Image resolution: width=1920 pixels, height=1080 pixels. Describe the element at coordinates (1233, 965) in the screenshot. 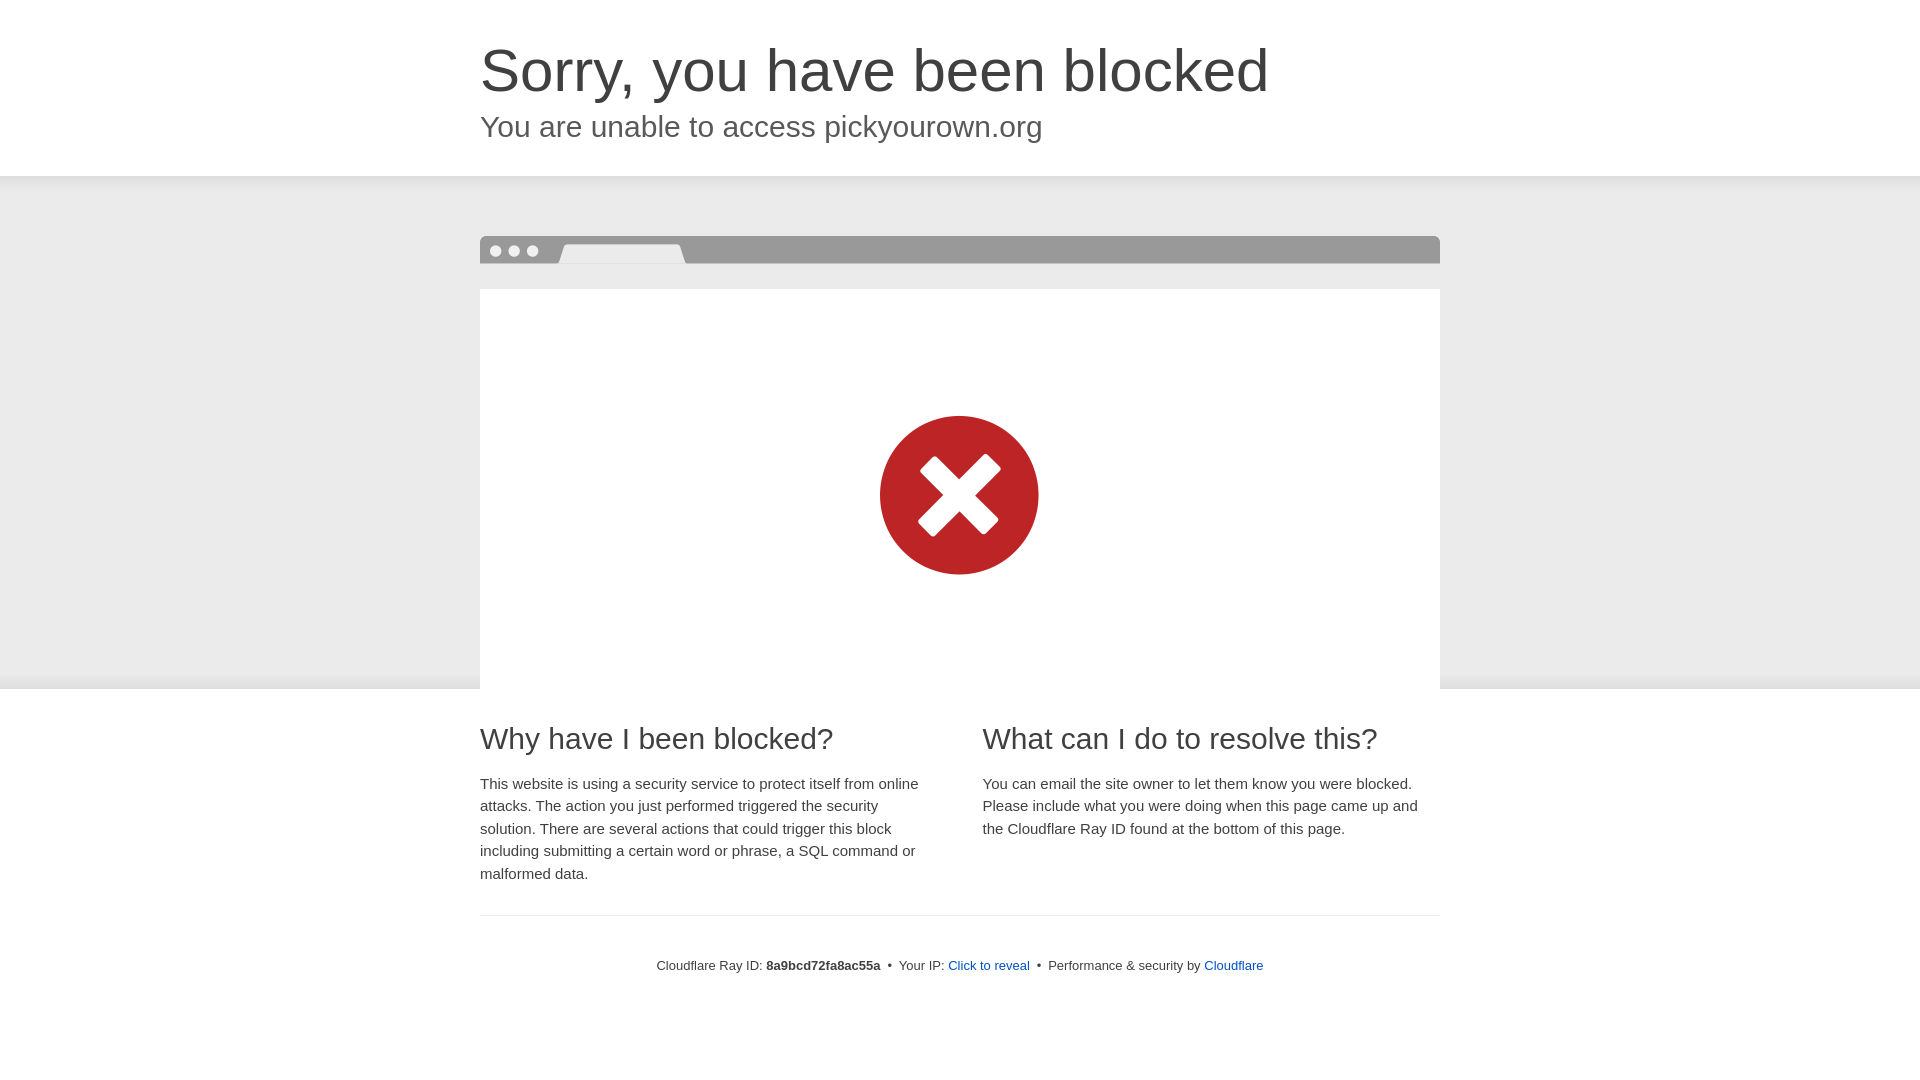

I see `Cloudflare` at that location.